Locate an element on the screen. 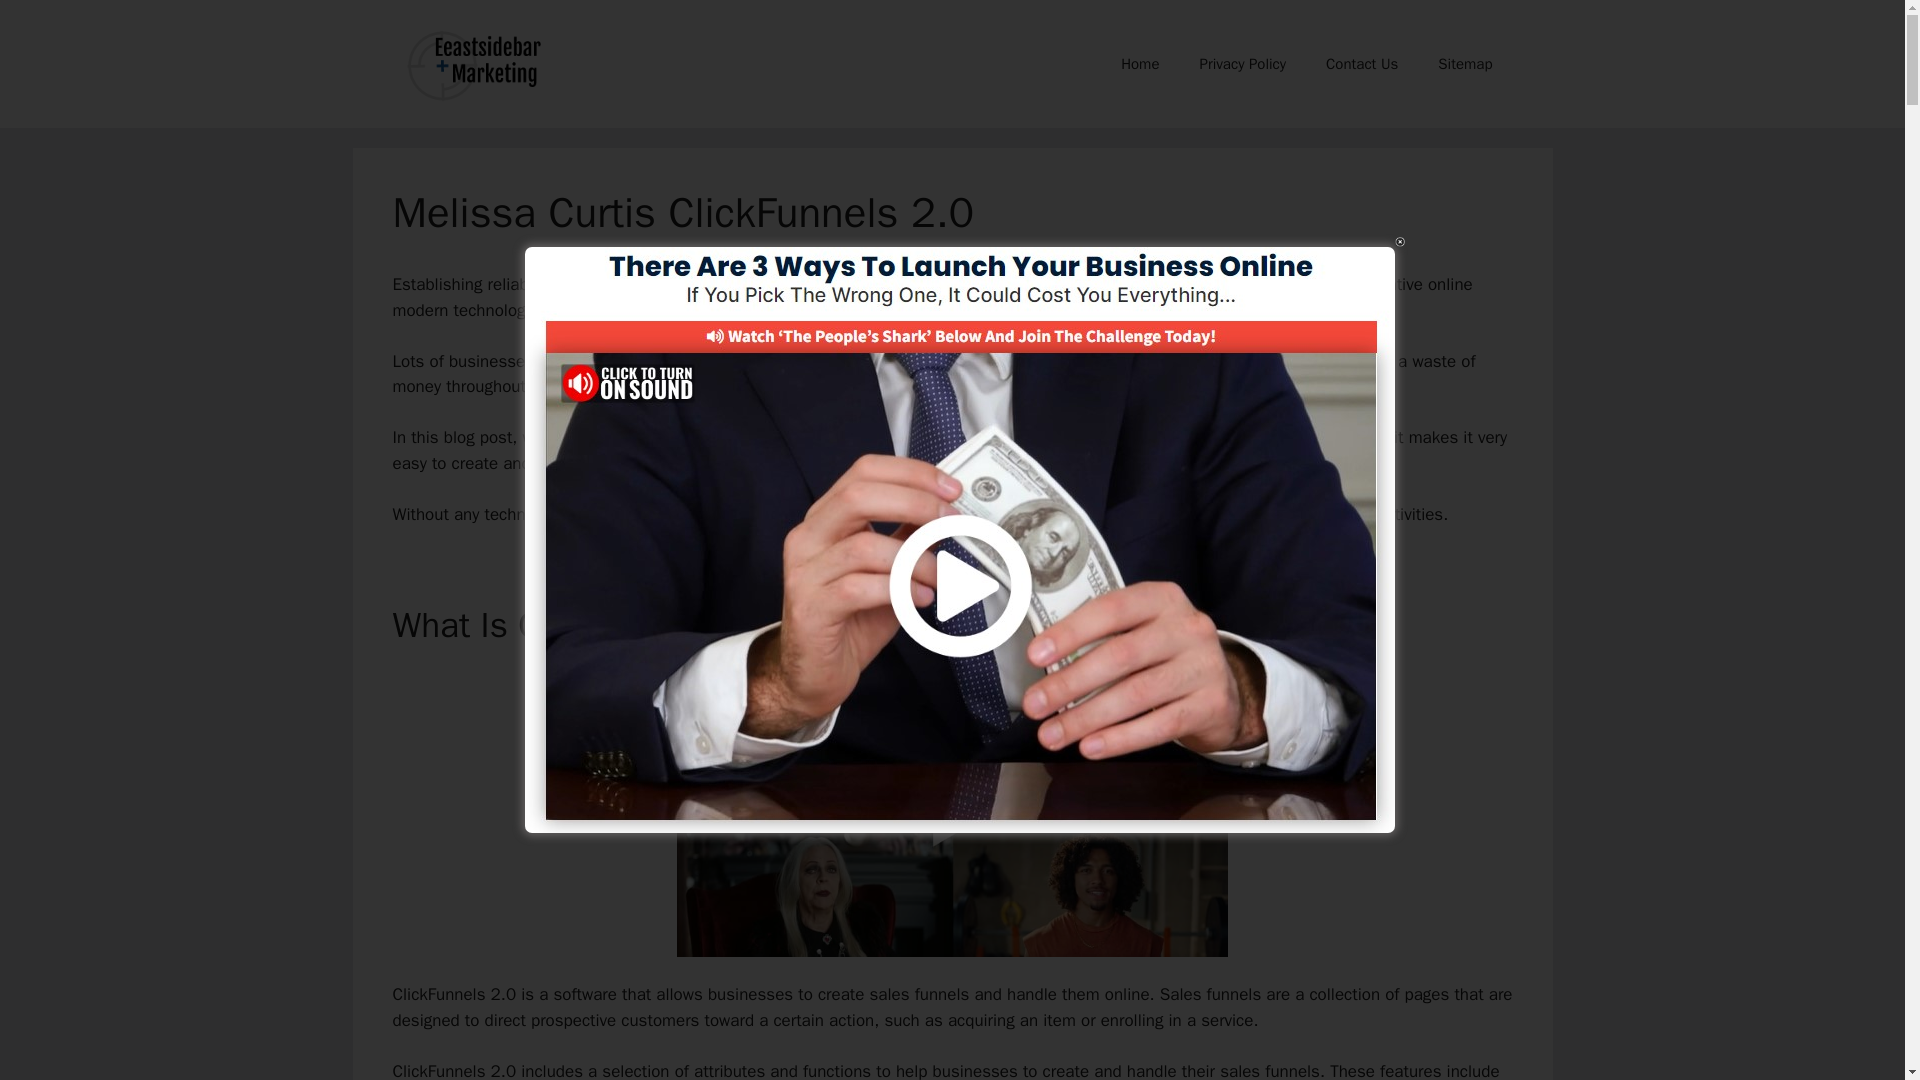  Sitemap is located at coordinates (1465, 63).